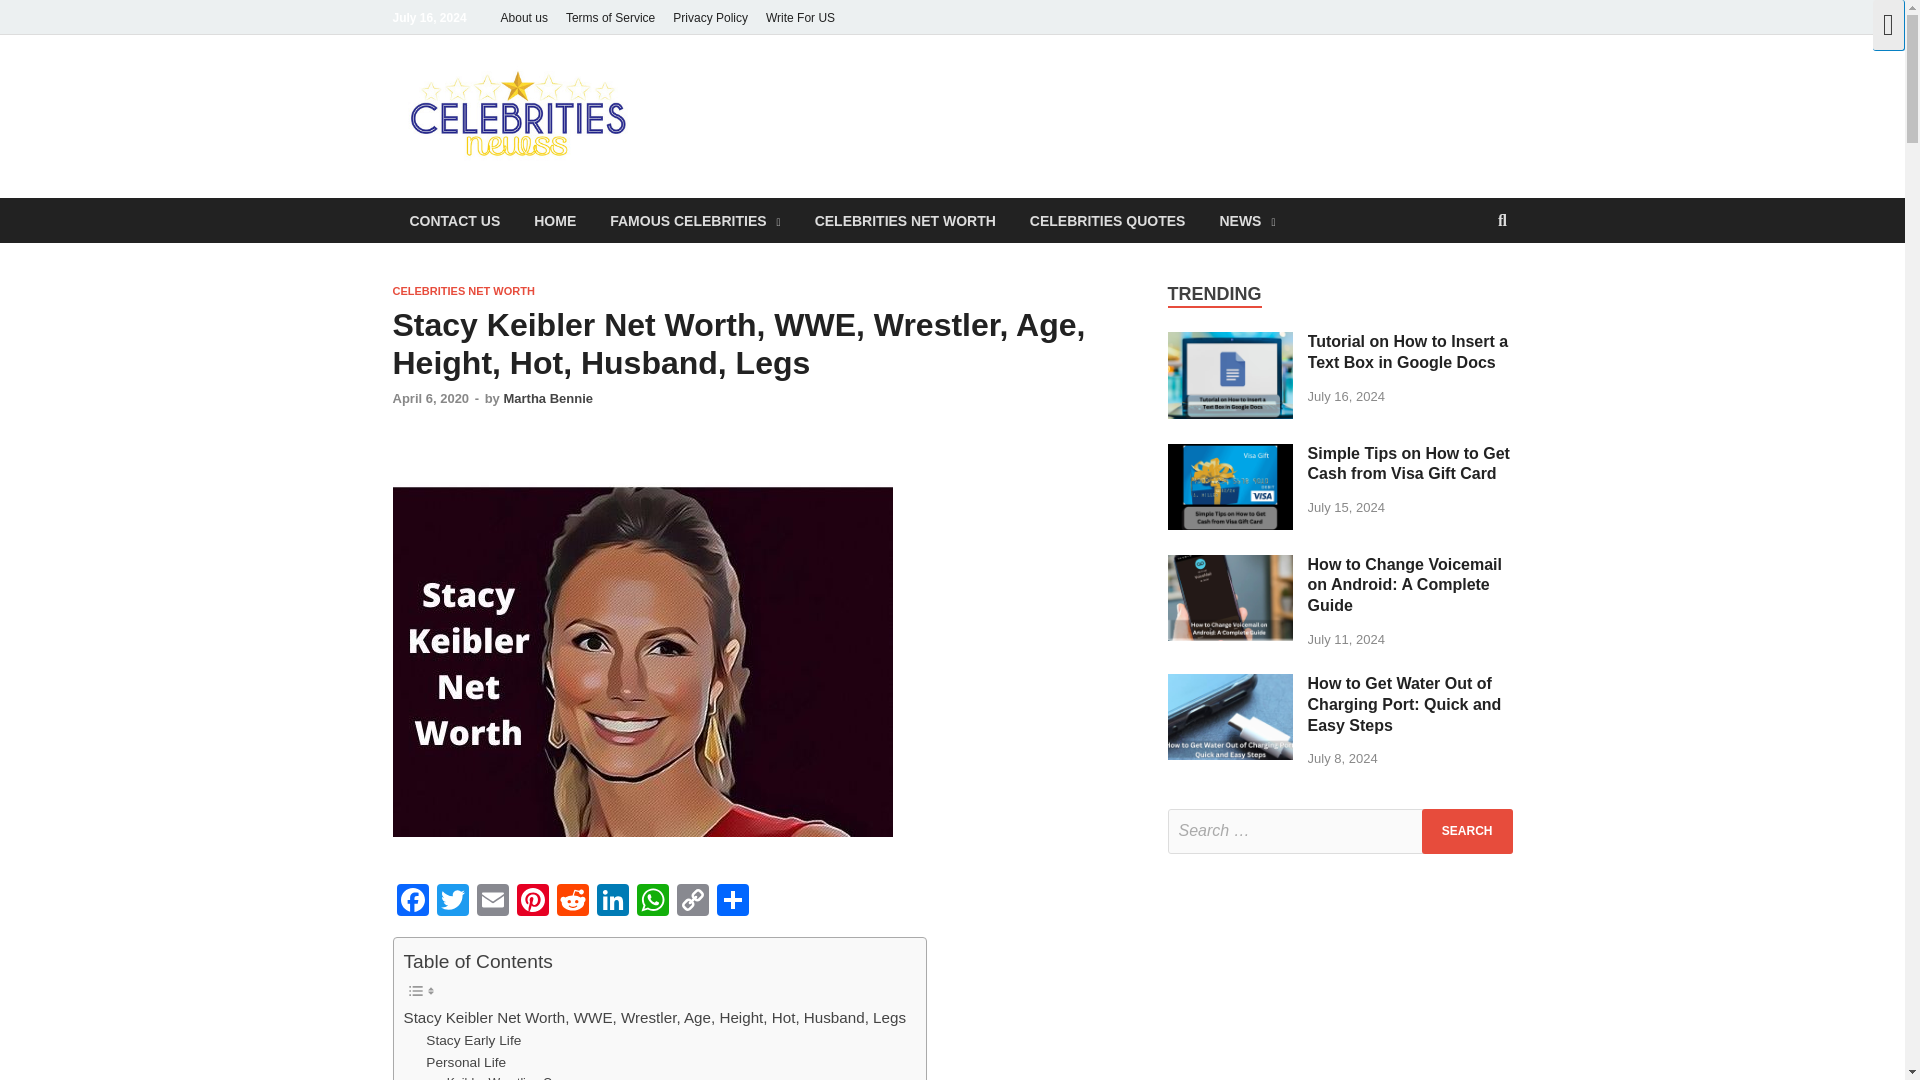 This screenshot has height=1080, width=1920. Describe the element at coordinates (812, 103) in the screenshot. I see `Celebrities Newss` at that location.